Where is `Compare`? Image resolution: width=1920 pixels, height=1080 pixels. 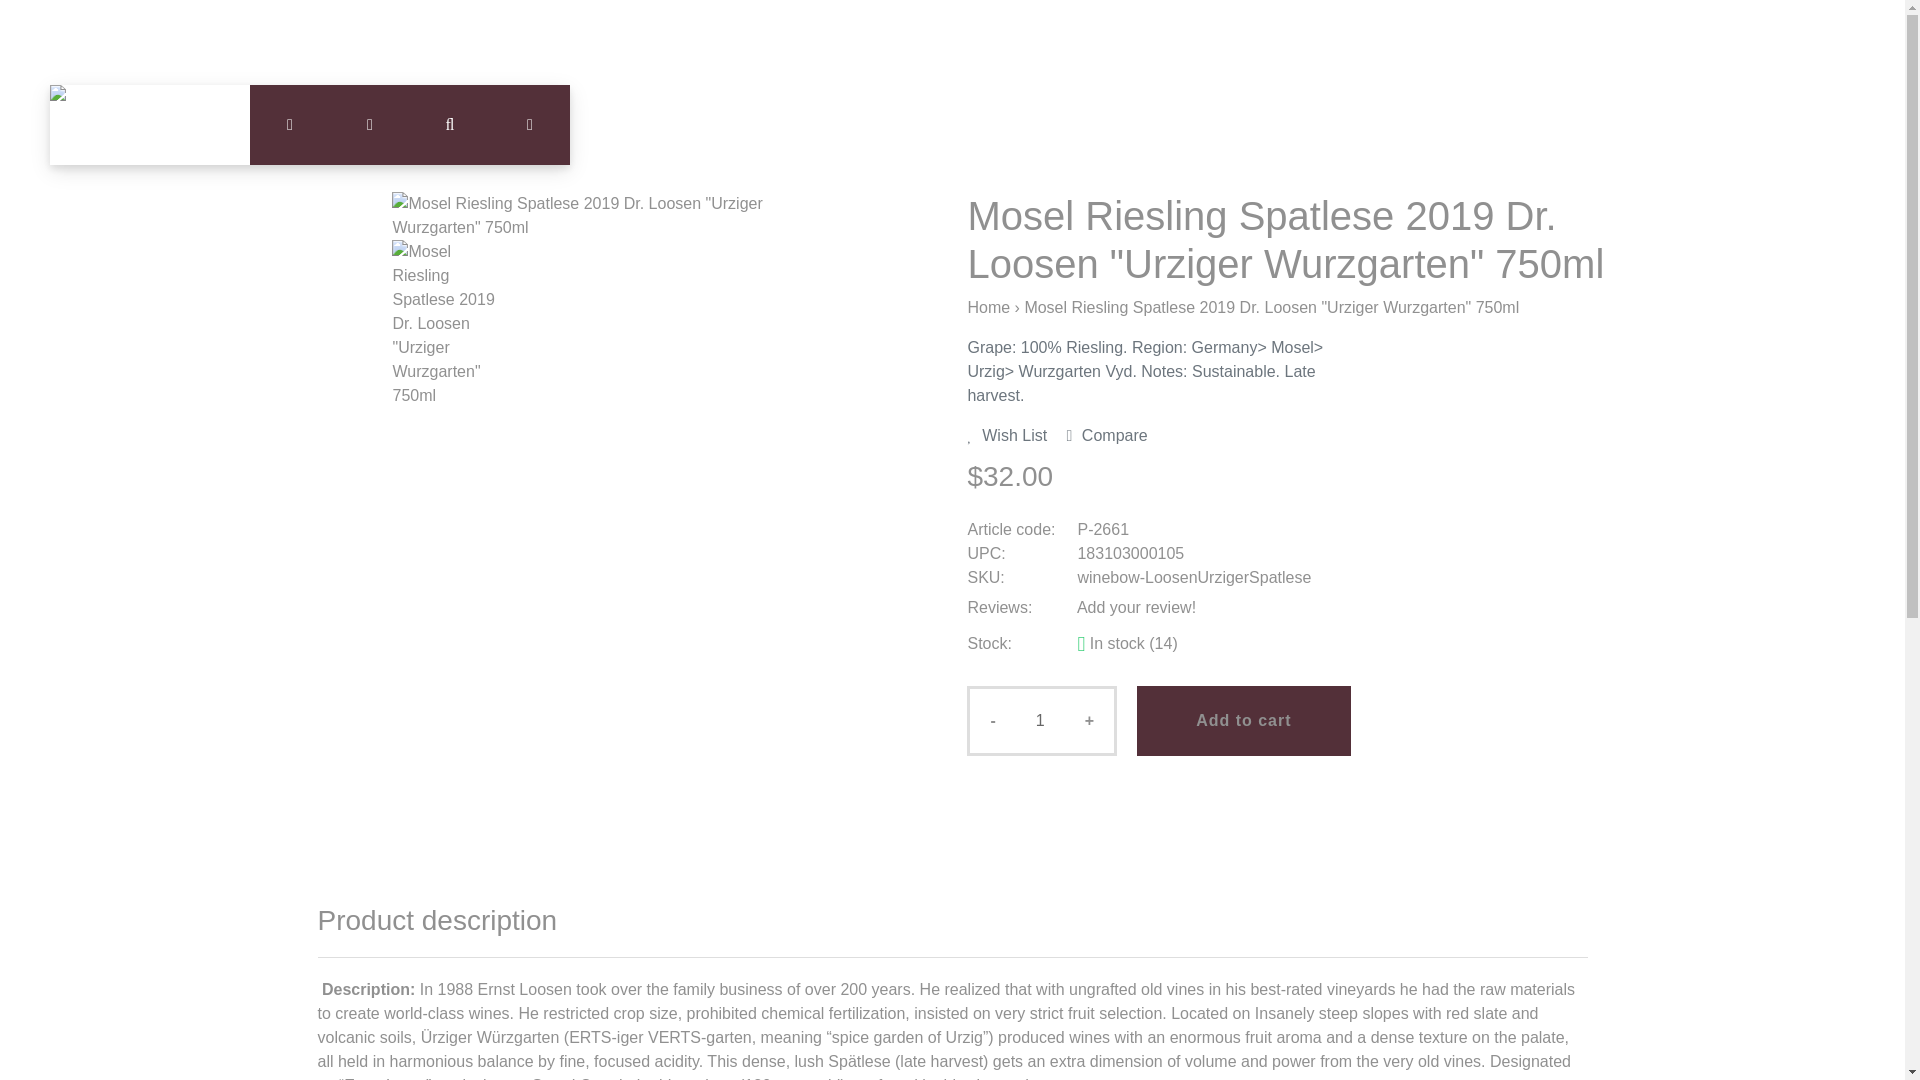 Compare is located at coordinates (1108, 434).